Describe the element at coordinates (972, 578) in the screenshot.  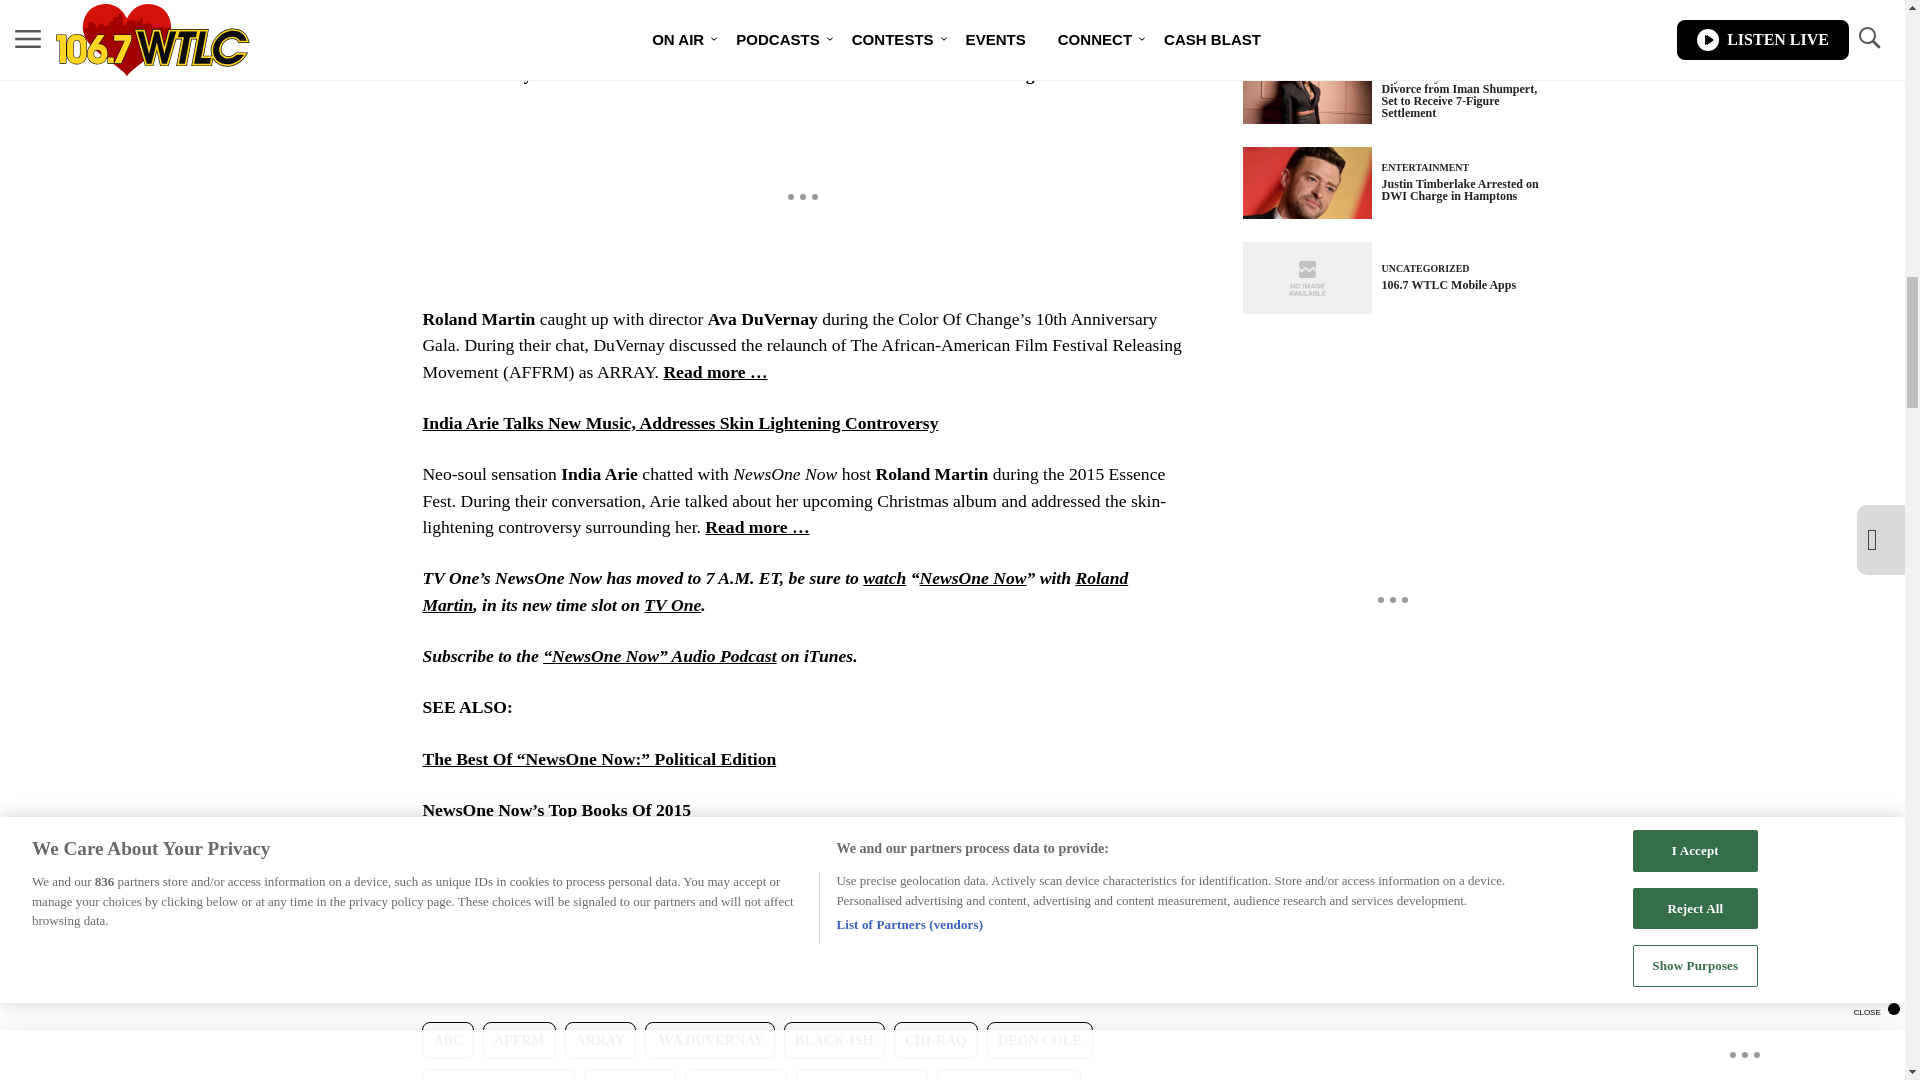
I see `NewsOne Now` at that location.